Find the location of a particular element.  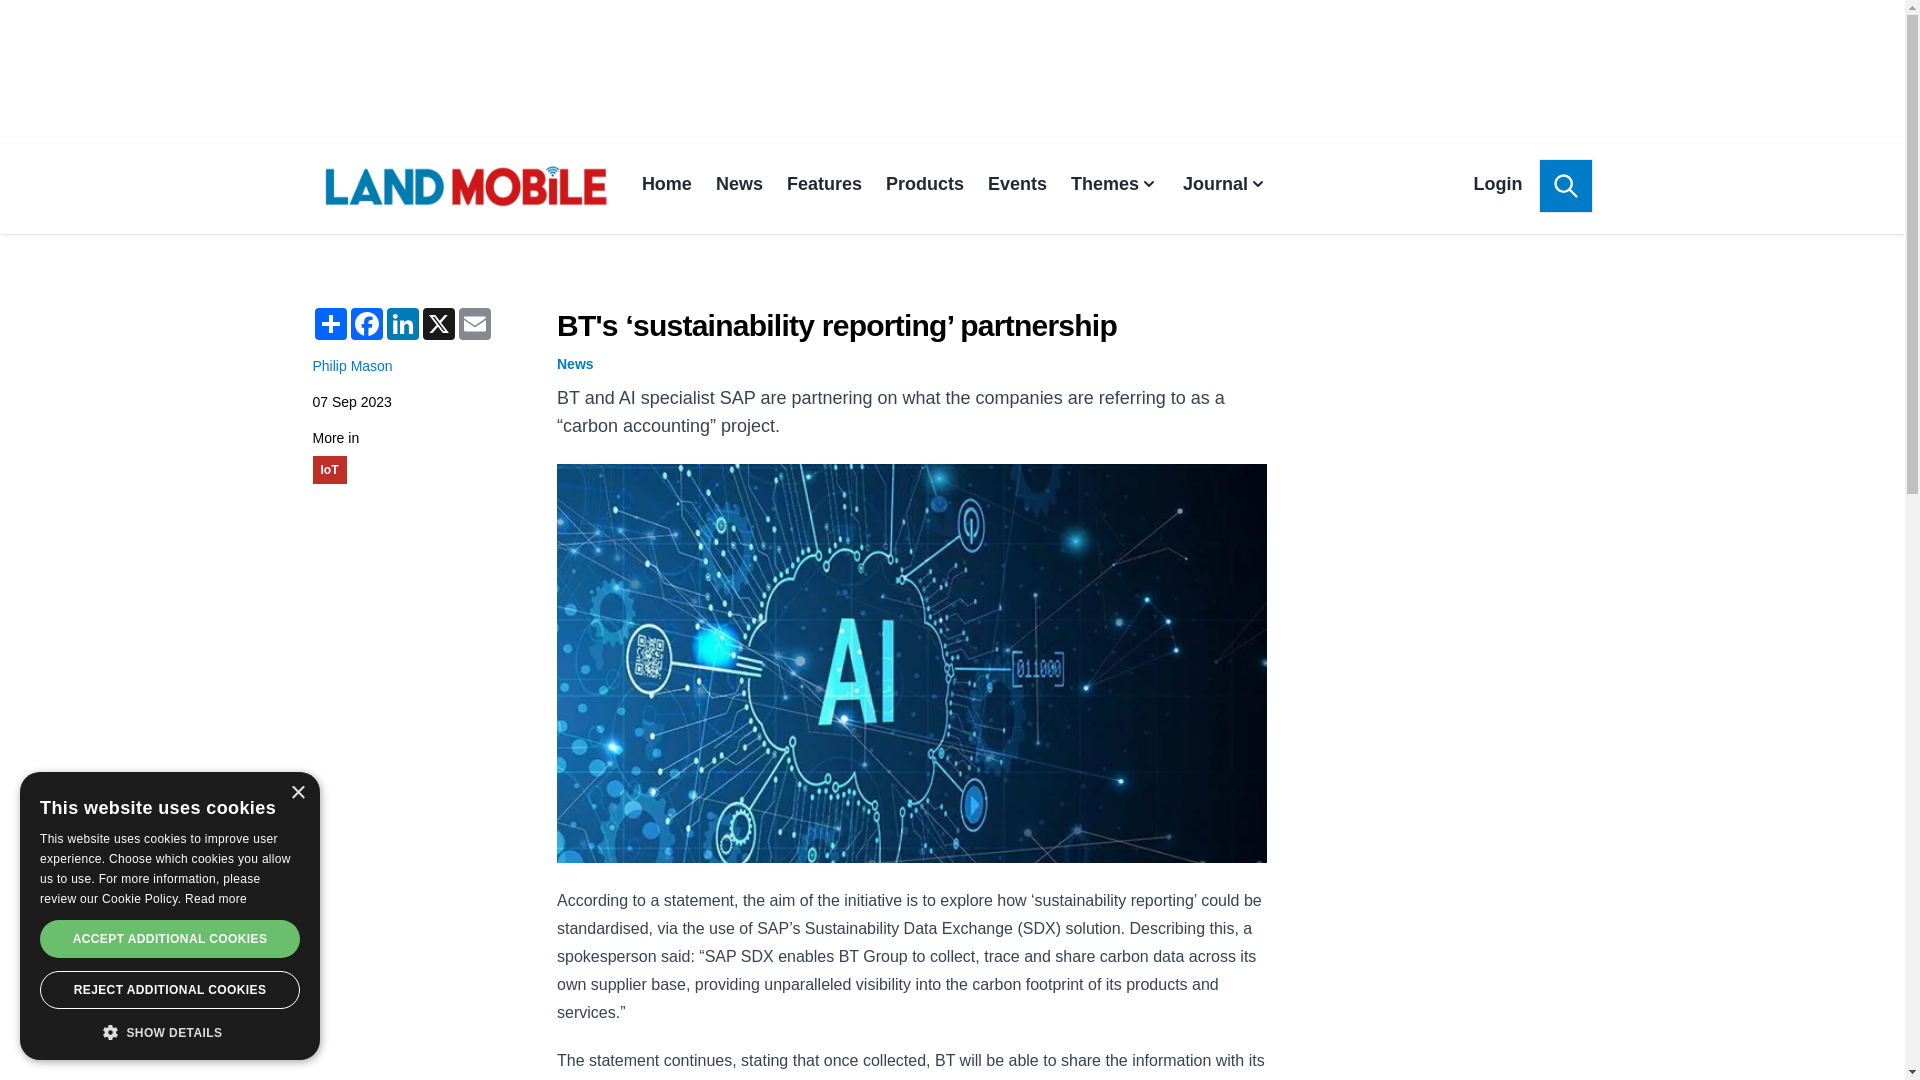

Events is located at coordinates (1017, 186).